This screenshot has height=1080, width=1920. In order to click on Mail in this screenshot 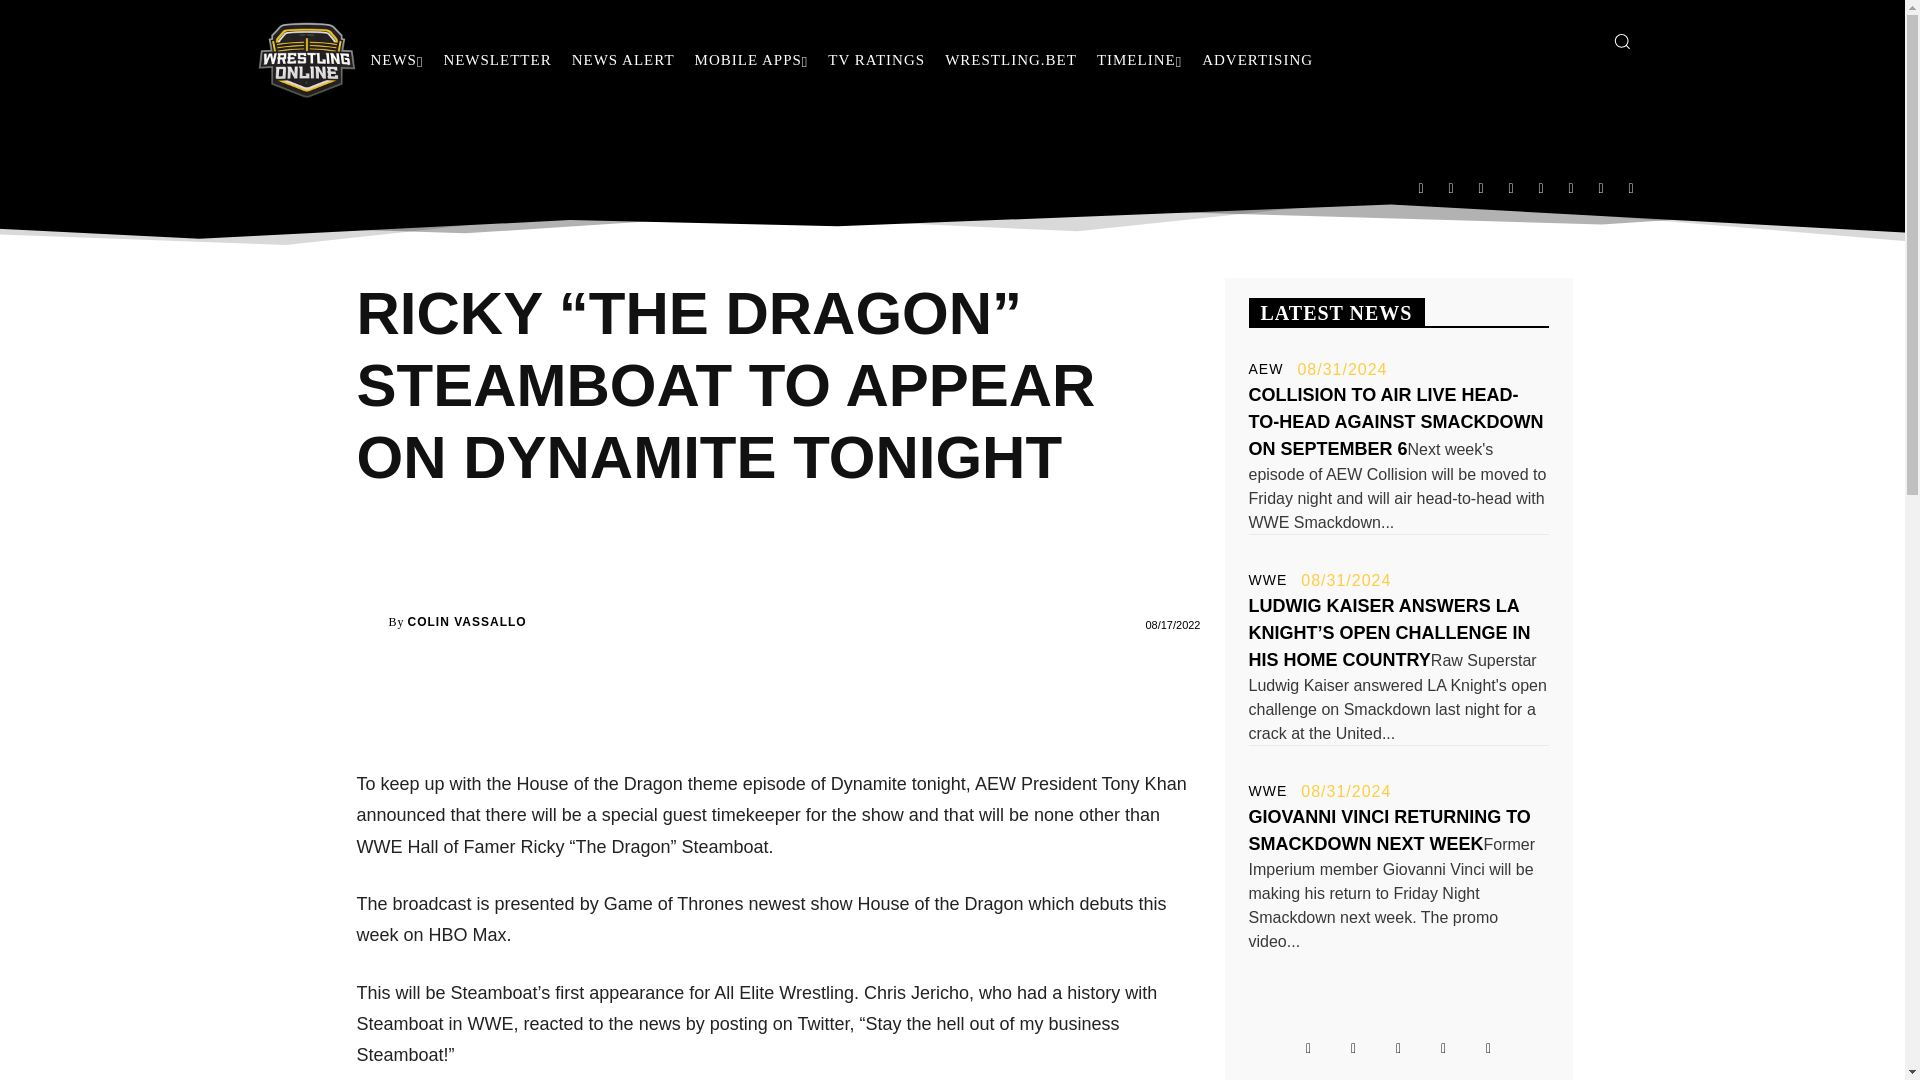, I will do `click(1481, 187)`.